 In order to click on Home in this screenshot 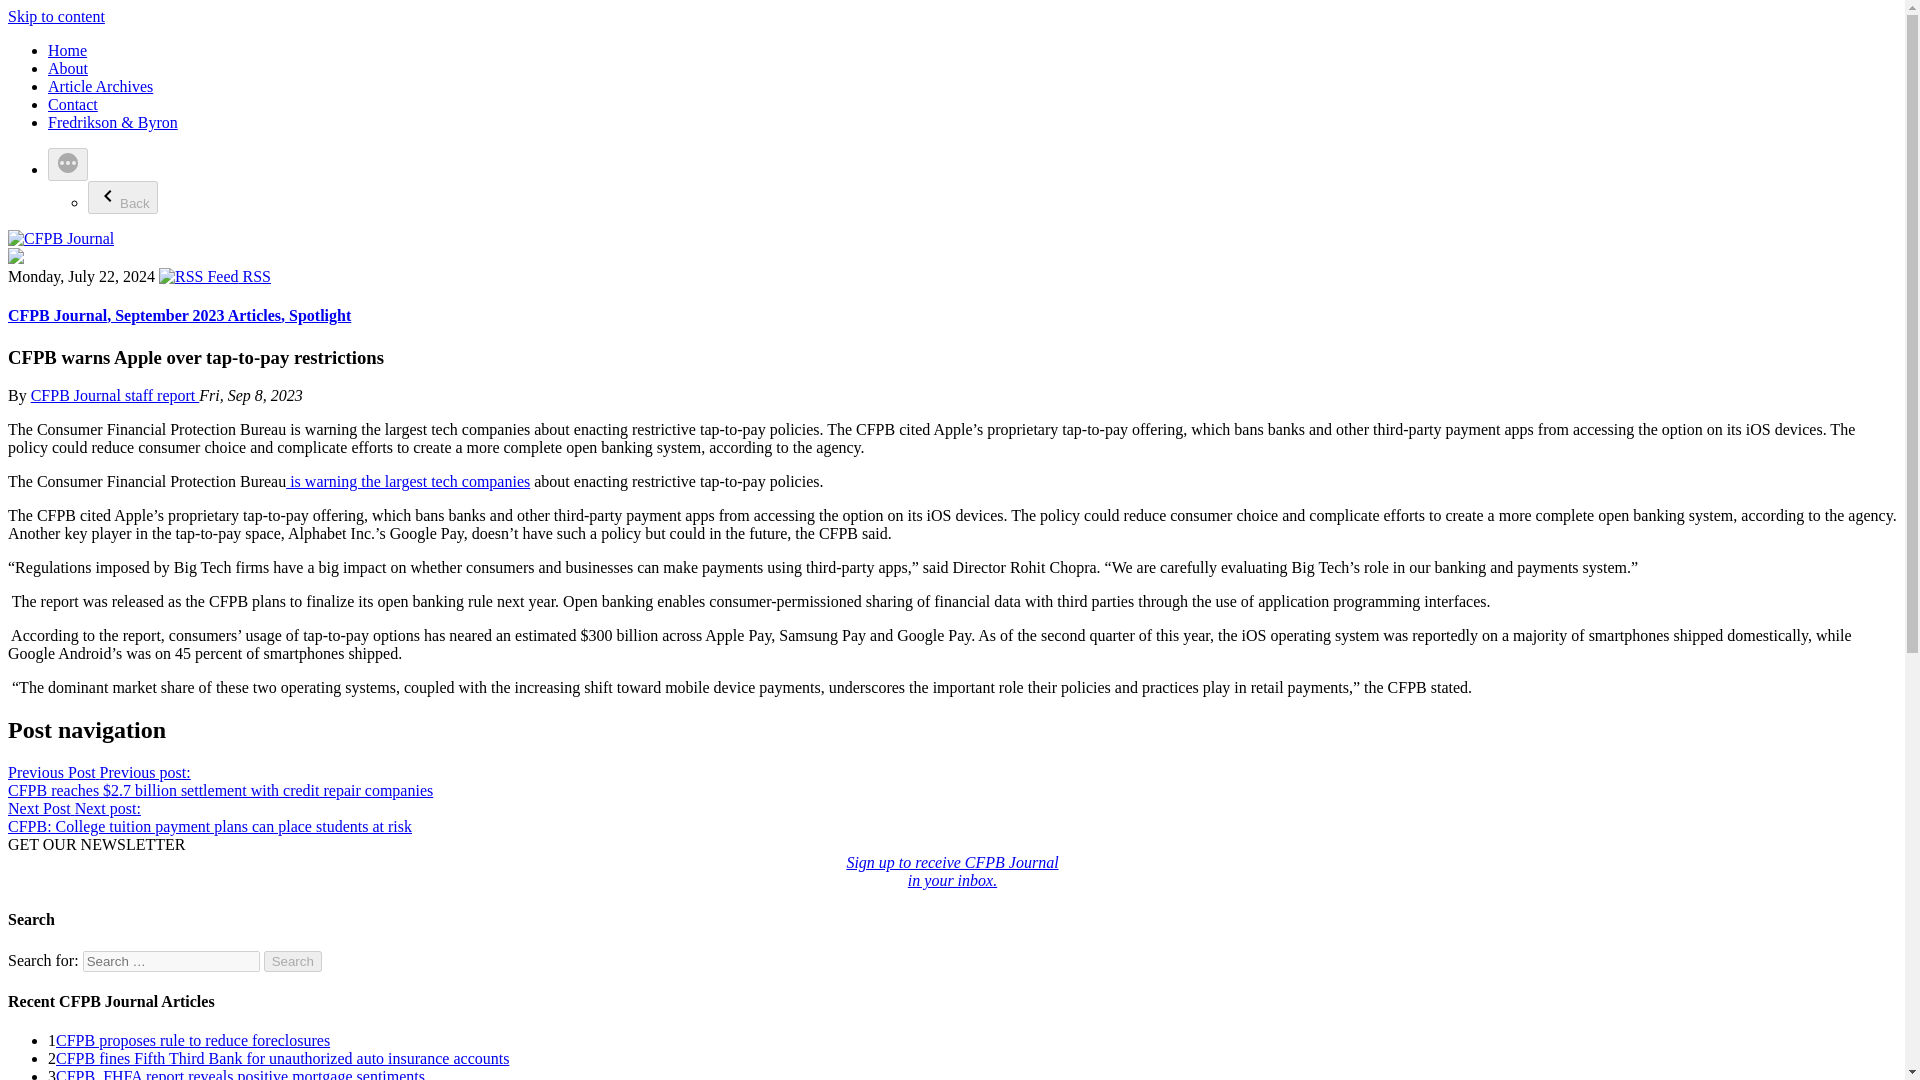, I will do `click(214, 276)`.